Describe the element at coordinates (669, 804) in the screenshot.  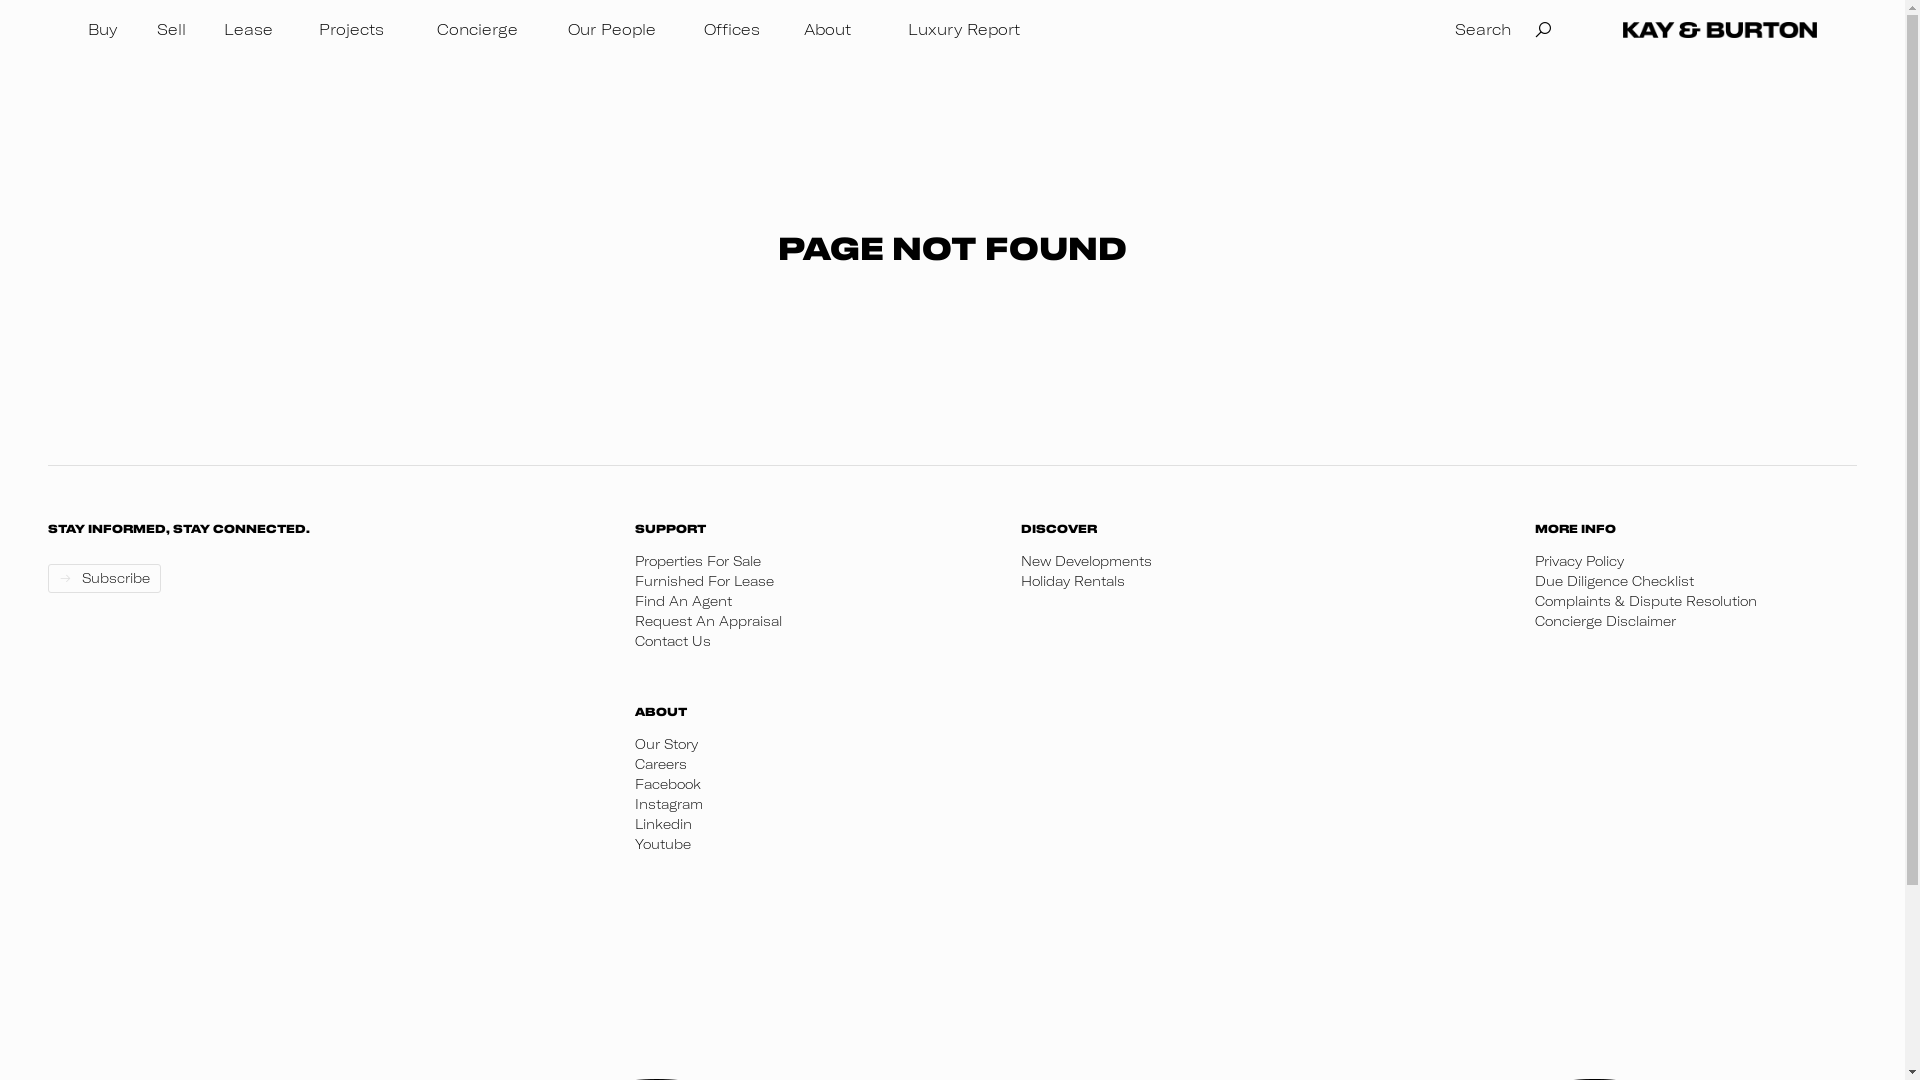
I see `Instagram` at that location.